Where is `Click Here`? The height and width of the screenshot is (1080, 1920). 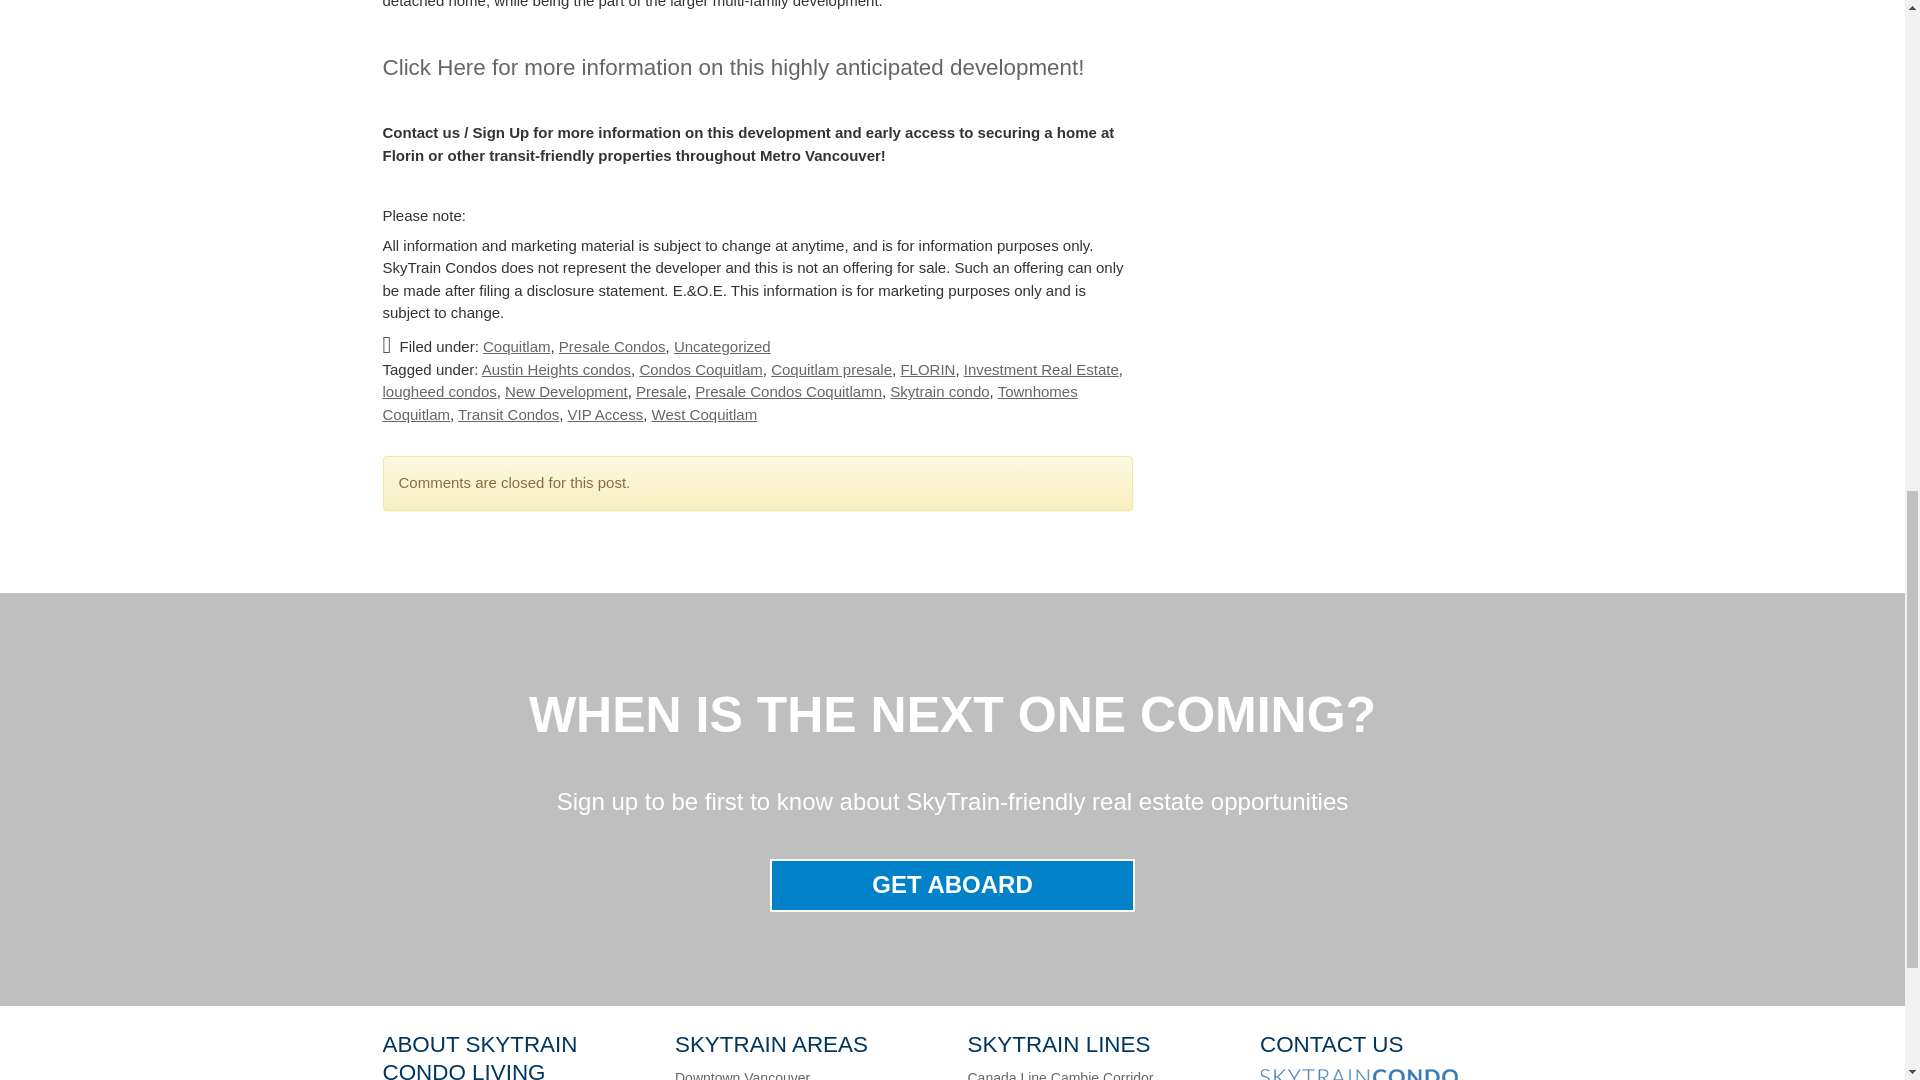 Click Here is located at coordinates (434, 67).